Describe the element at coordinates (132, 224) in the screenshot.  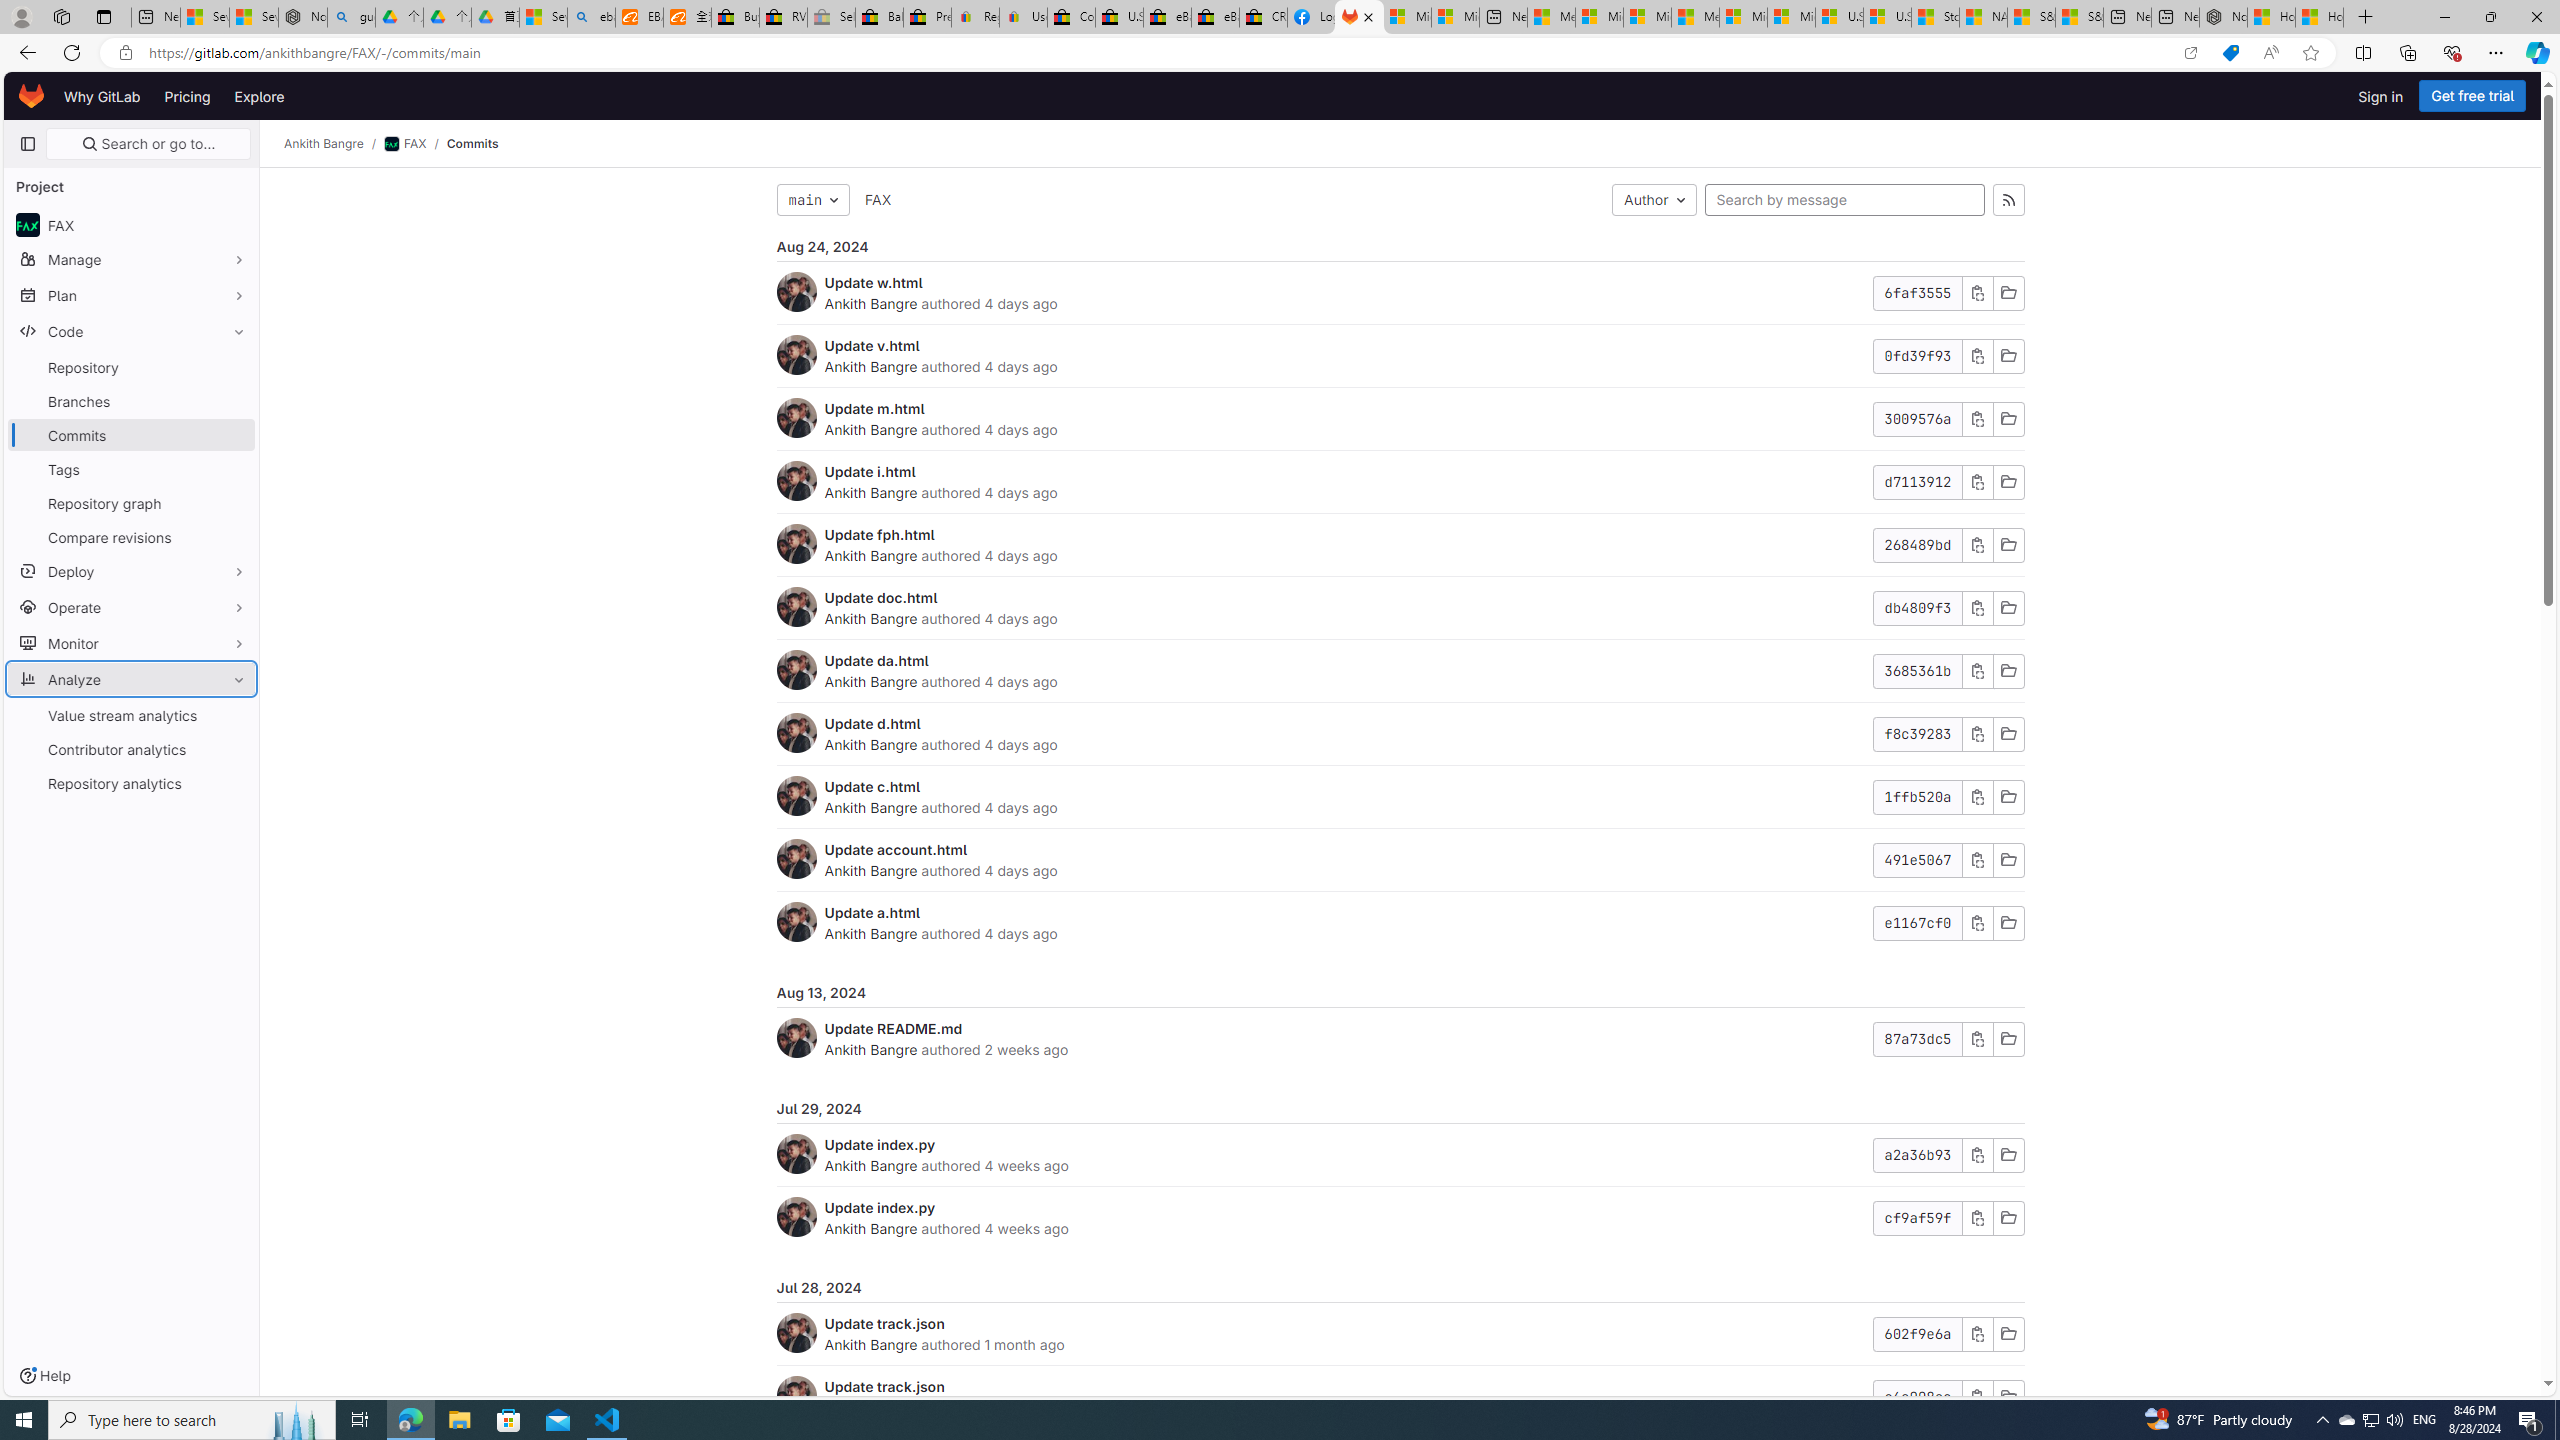
I see `avatar FAX` at that location.